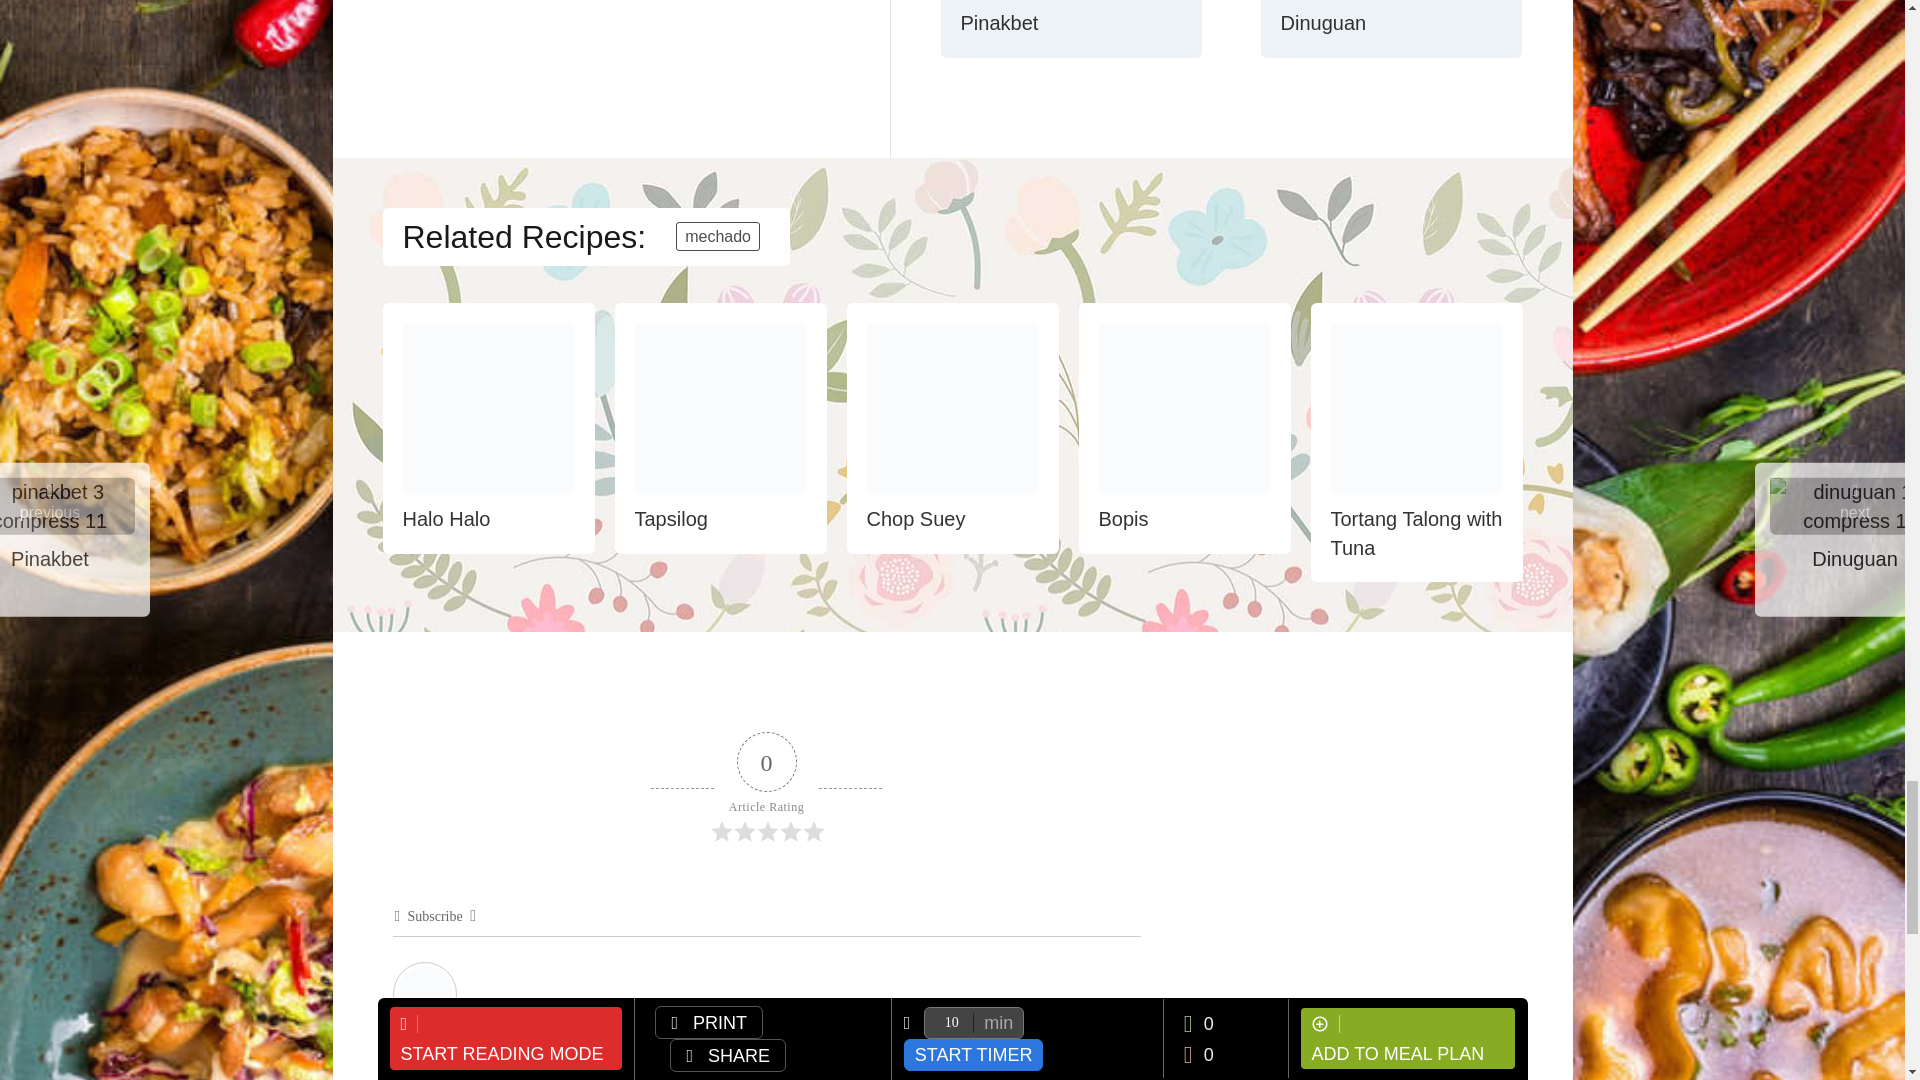  I want to click on tortang talong tuna compress 1 Tortang Talong with Tuna, so click(1416, 408).